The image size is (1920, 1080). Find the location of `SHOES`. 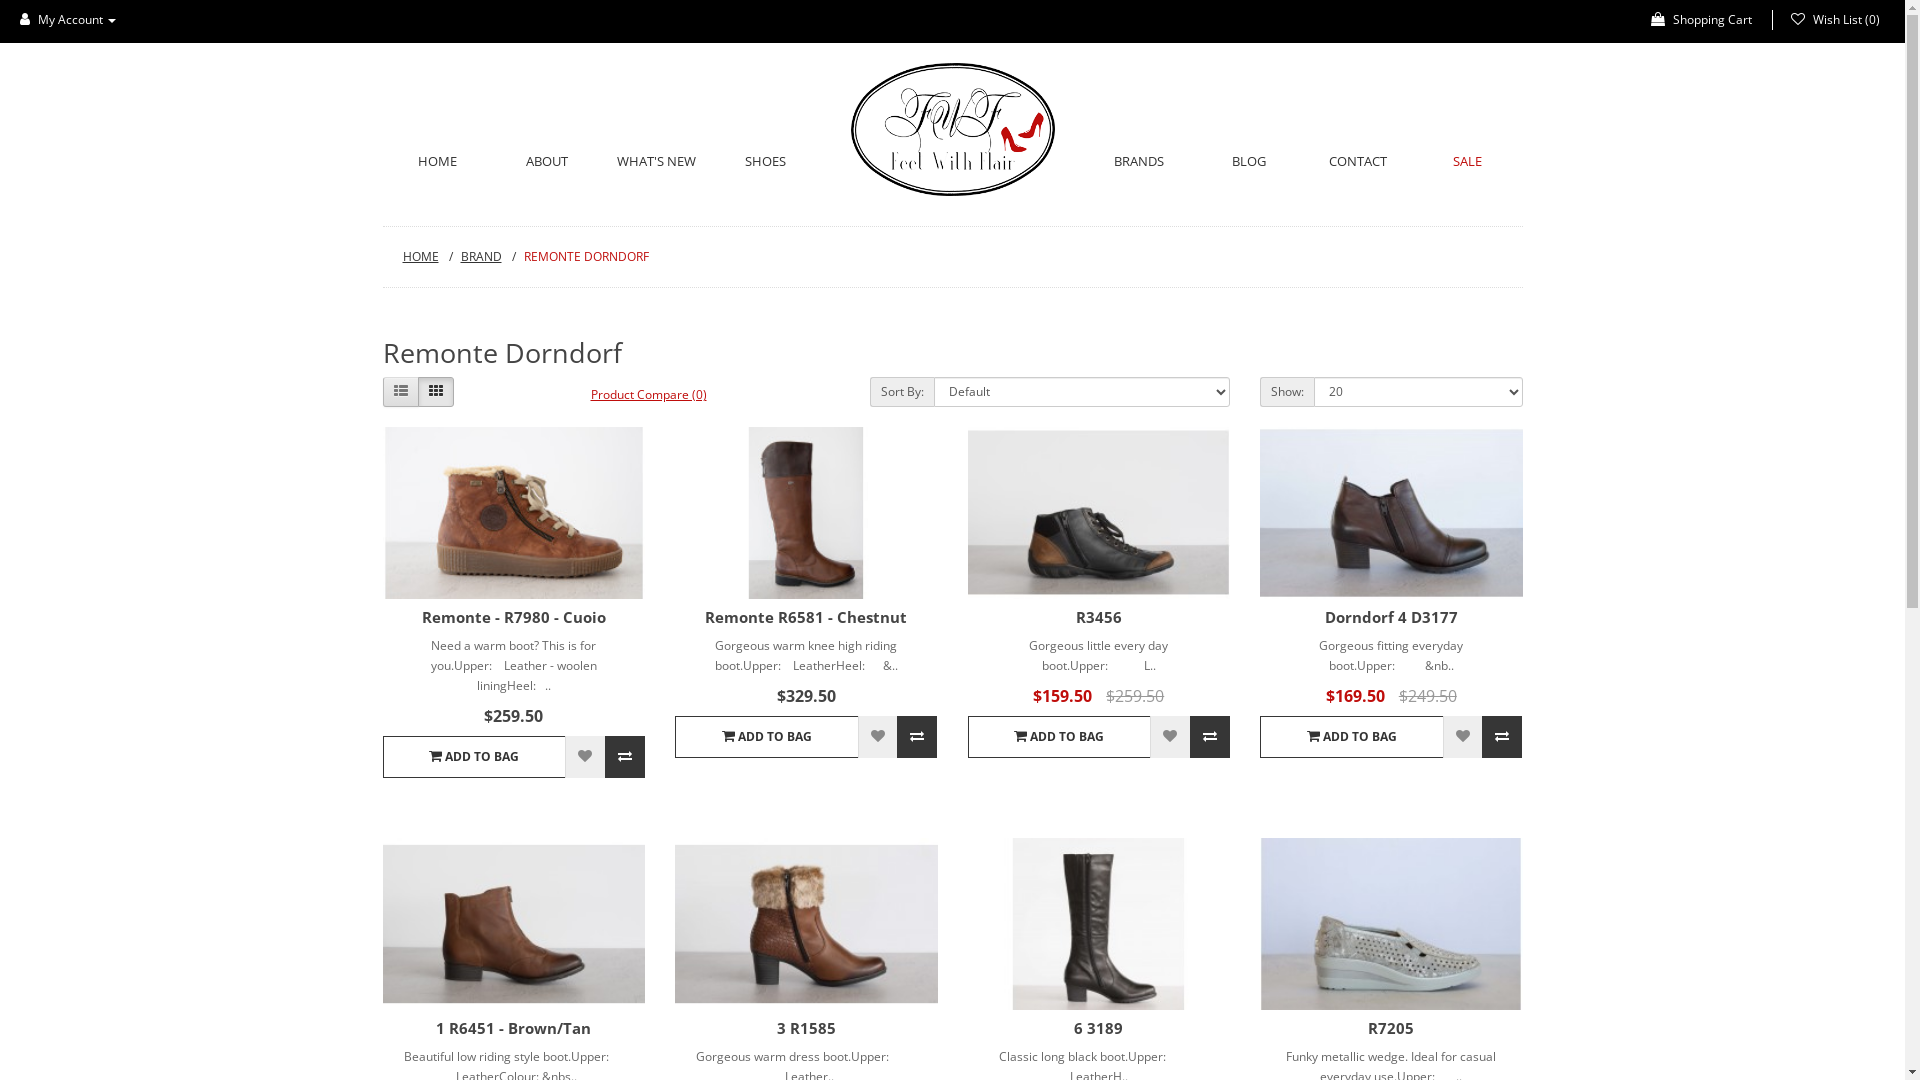

SHOES is located at coordinates (766, 161).